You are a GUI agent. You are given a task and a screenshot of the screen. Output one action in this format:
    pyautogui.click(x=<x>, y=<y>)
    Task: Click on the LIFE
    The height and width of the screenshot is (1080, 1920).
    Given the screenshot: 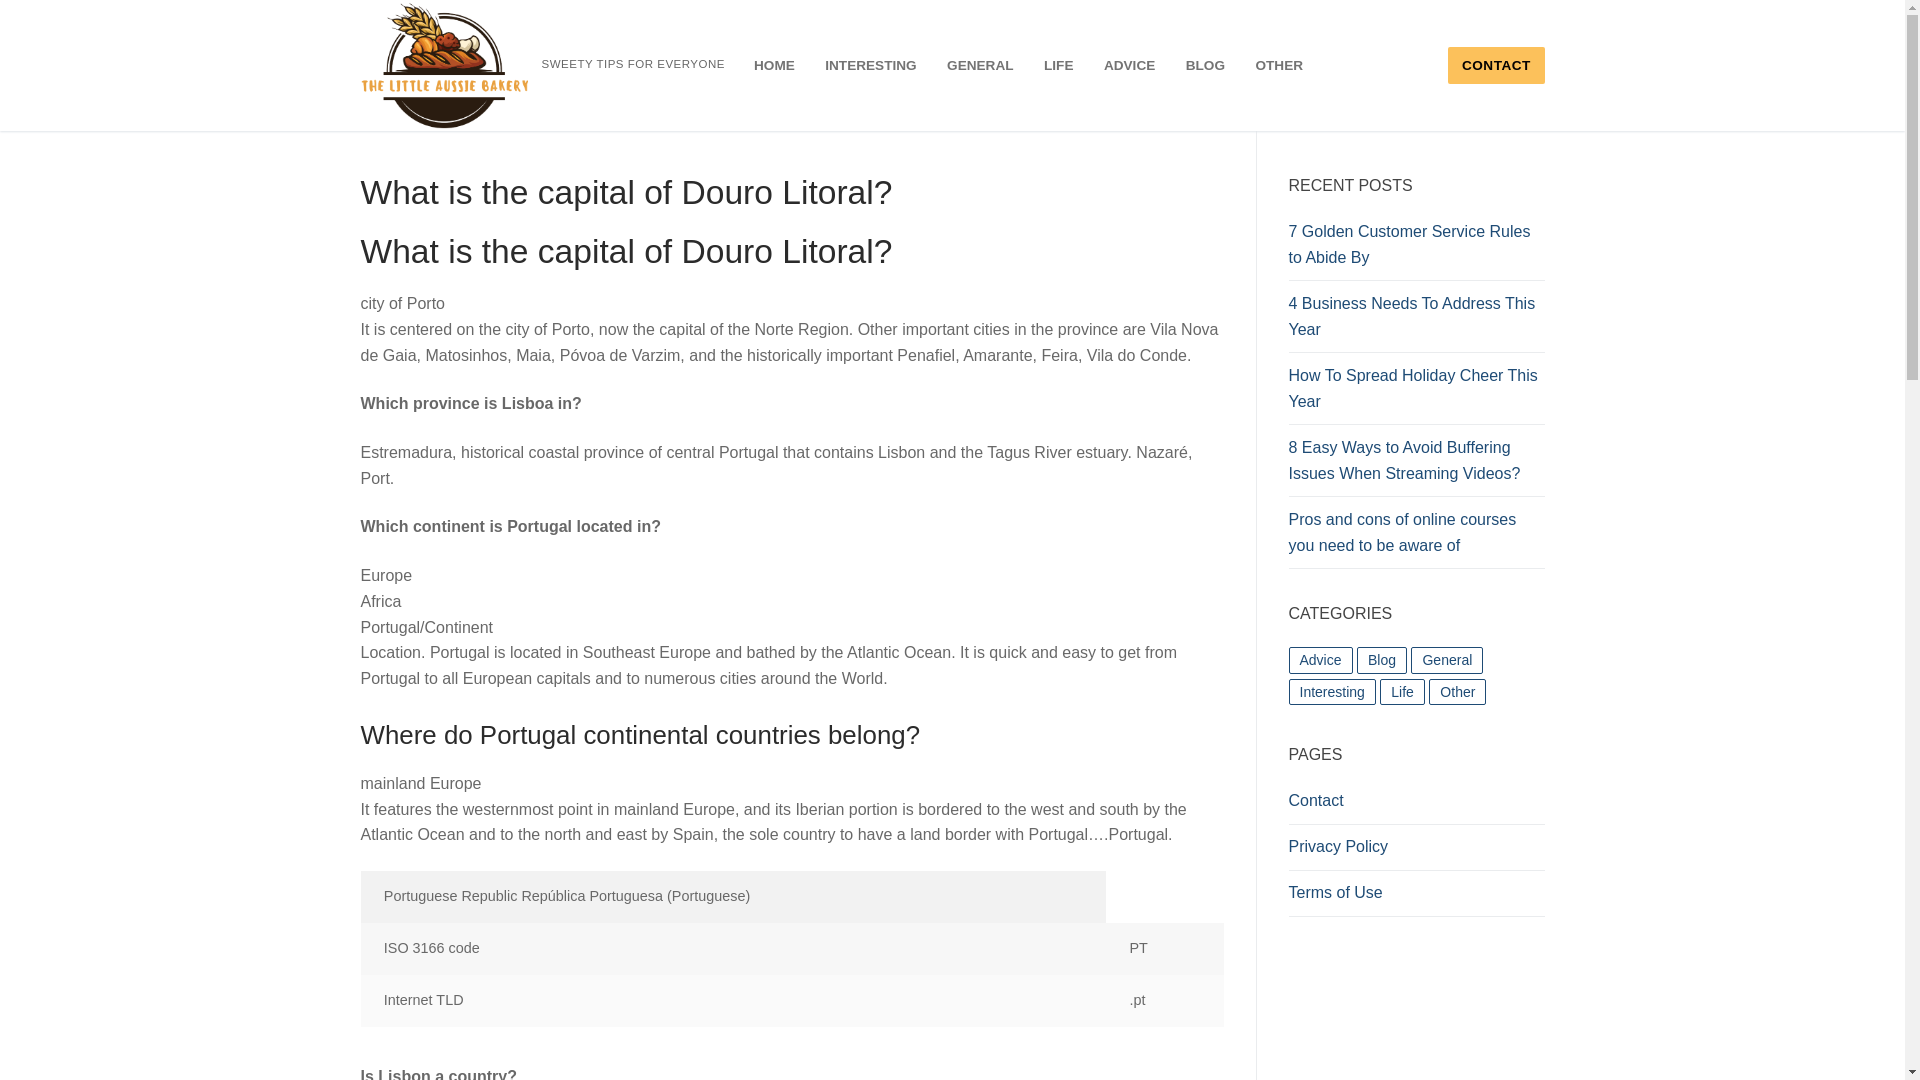 What is the action you would take?
    pyautogui.click(x=1058, y=66)
    